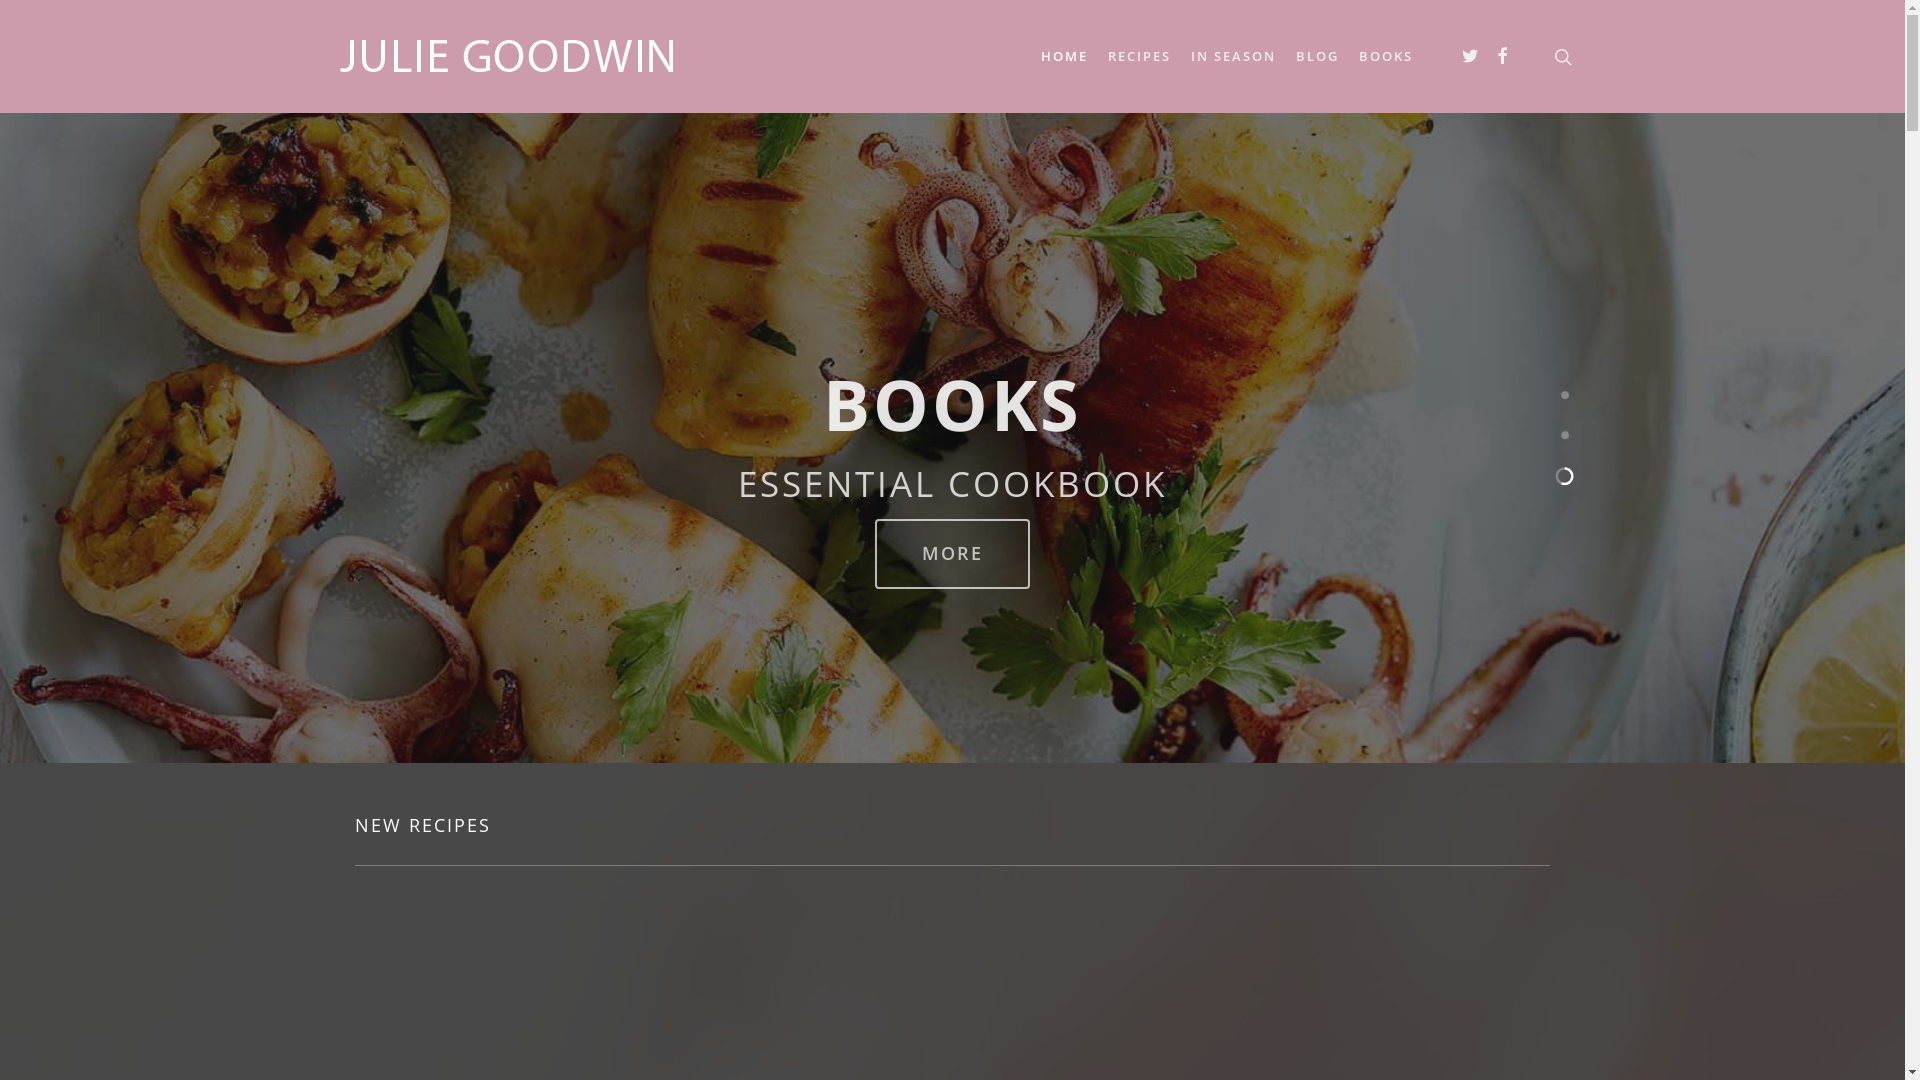 This screenshot has width=1920, height=1080. I want to click on BLOG, so click(1318, 56).